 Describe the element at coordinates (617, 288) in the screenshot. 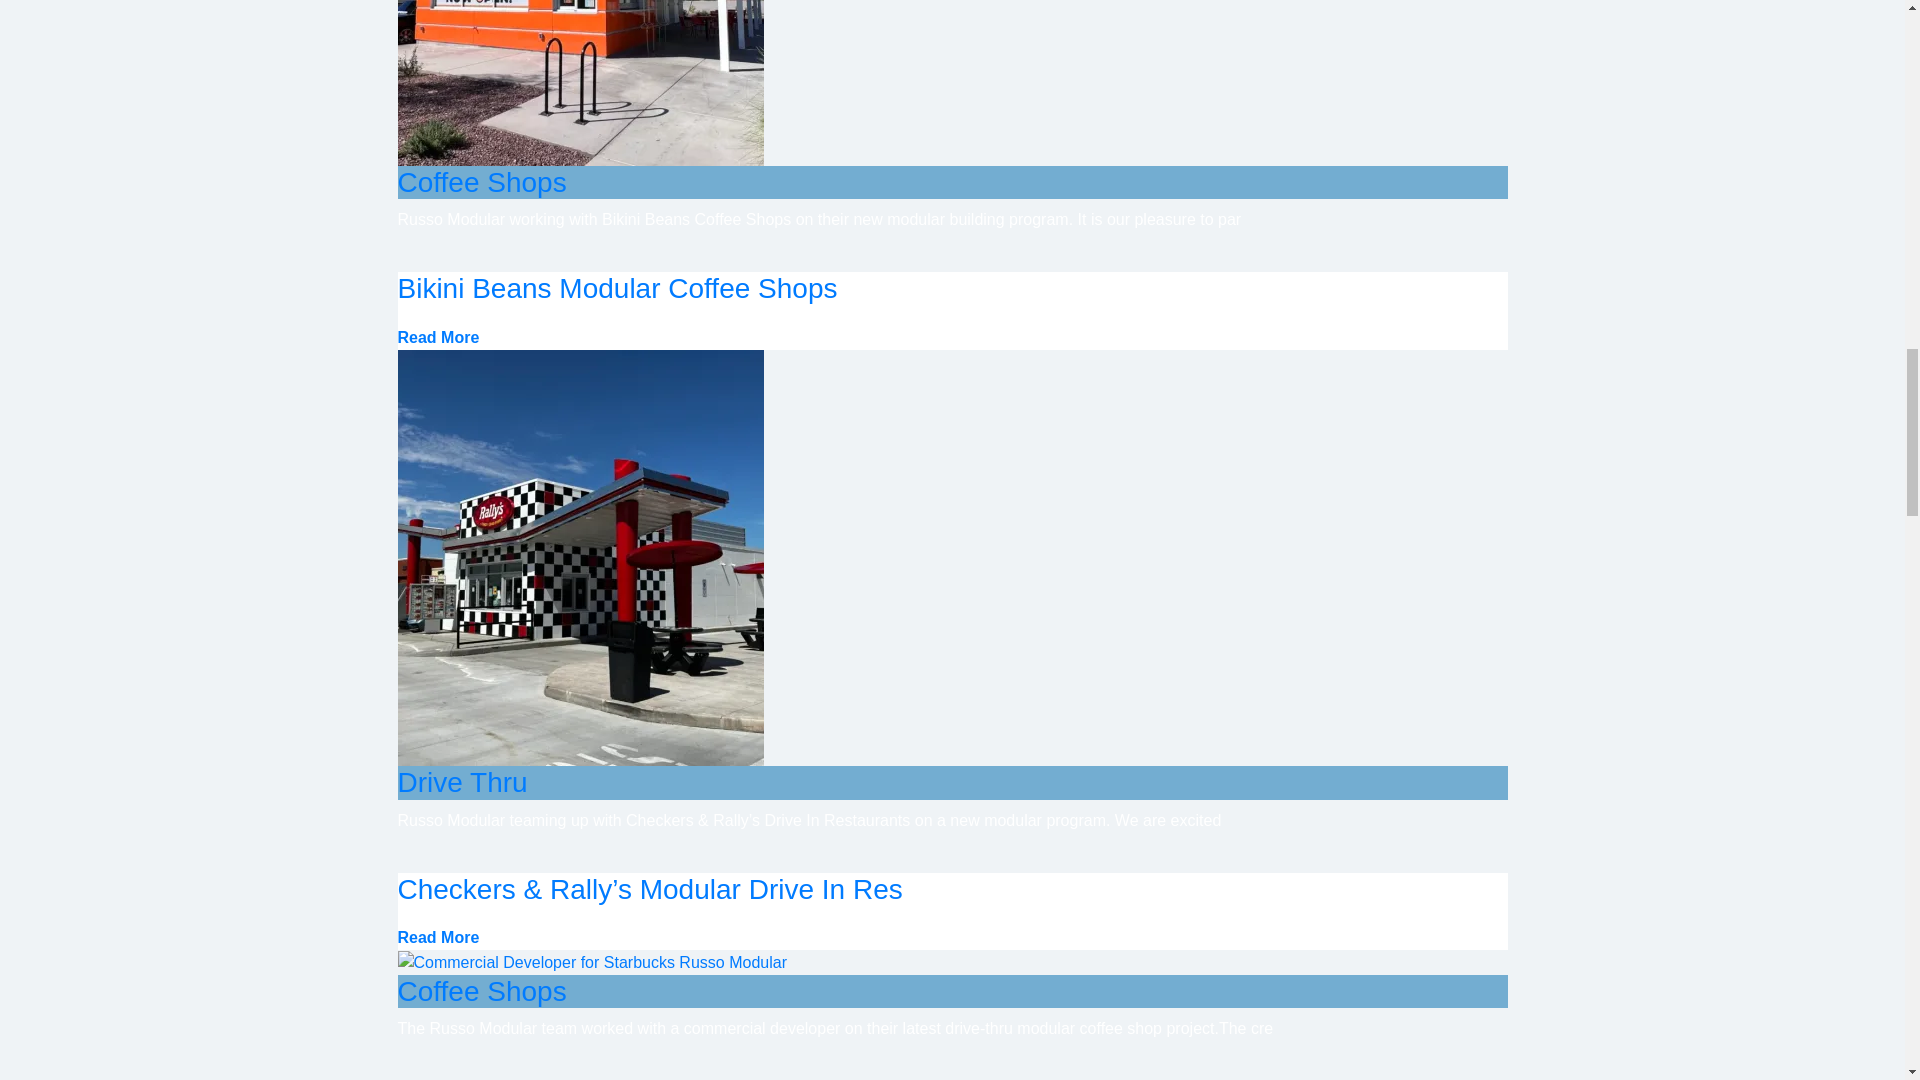

I see `Bikini Beans Modular Coffee Shops` at that location.